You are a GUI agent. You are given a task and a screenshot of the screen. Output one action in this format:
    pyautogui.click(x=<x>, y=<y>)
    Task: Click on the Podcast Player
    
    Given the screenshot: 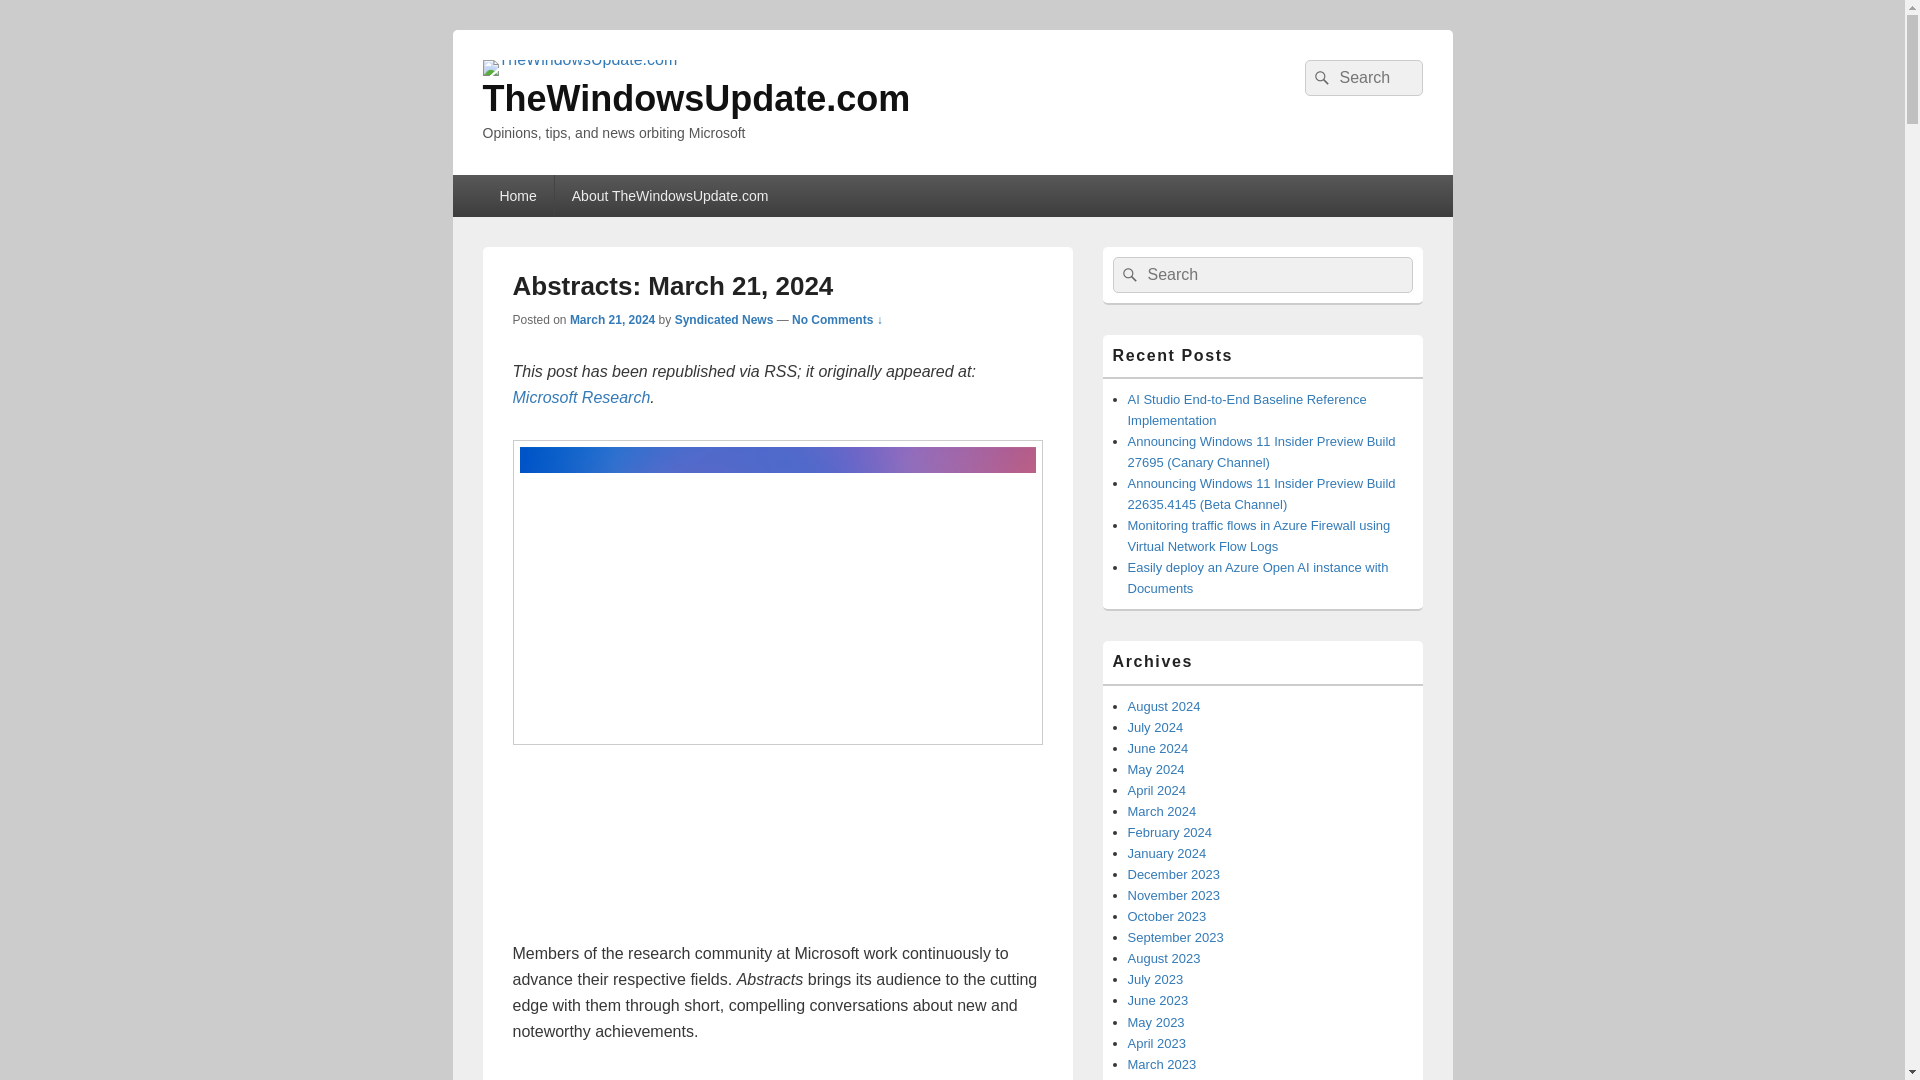 What is the action you would take?
    pyautogui.click(x=777, y=853)
    